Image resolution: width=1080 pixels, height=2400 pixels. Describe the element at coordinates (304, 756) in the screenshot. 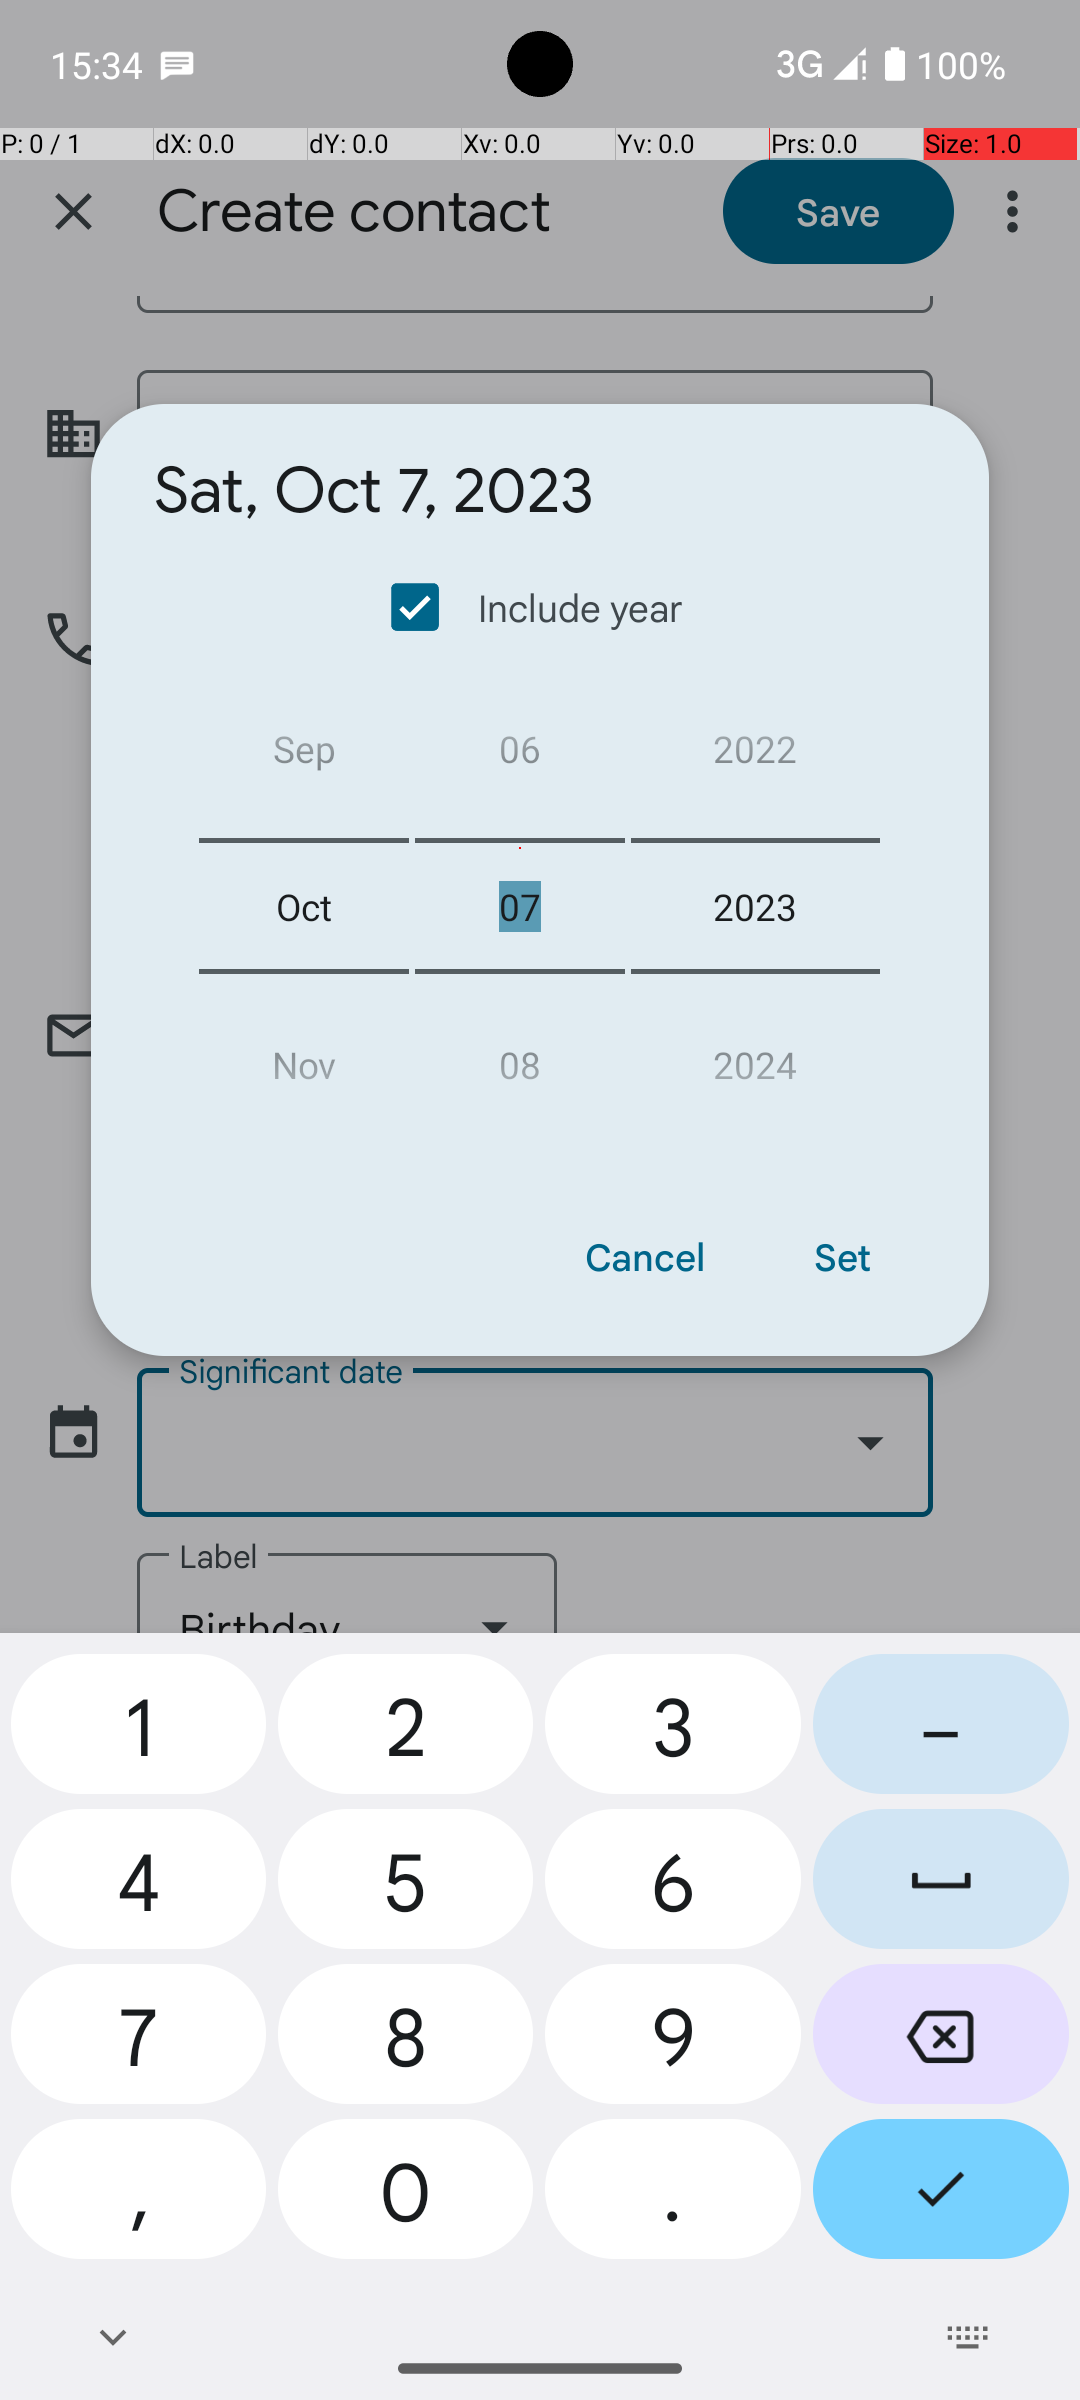

I see `Sep` at that location.